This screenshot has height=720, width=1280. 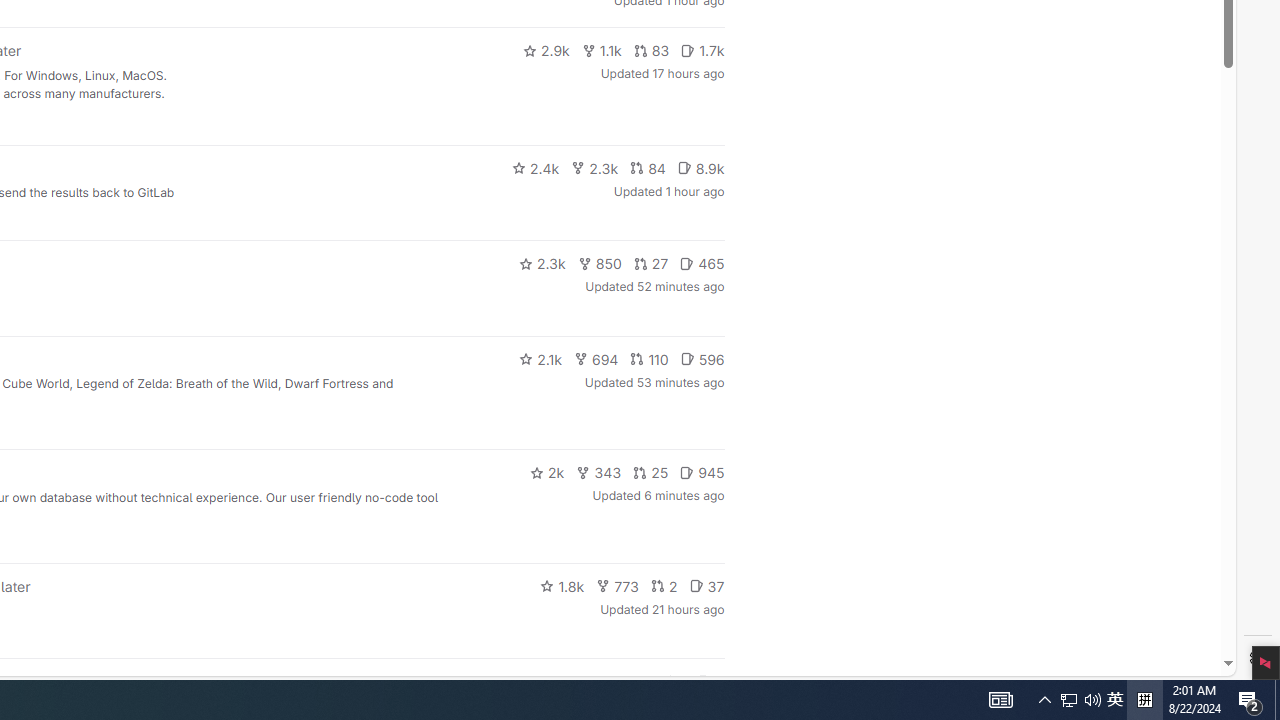 I want to click on 343, so click(x=599, y=472).